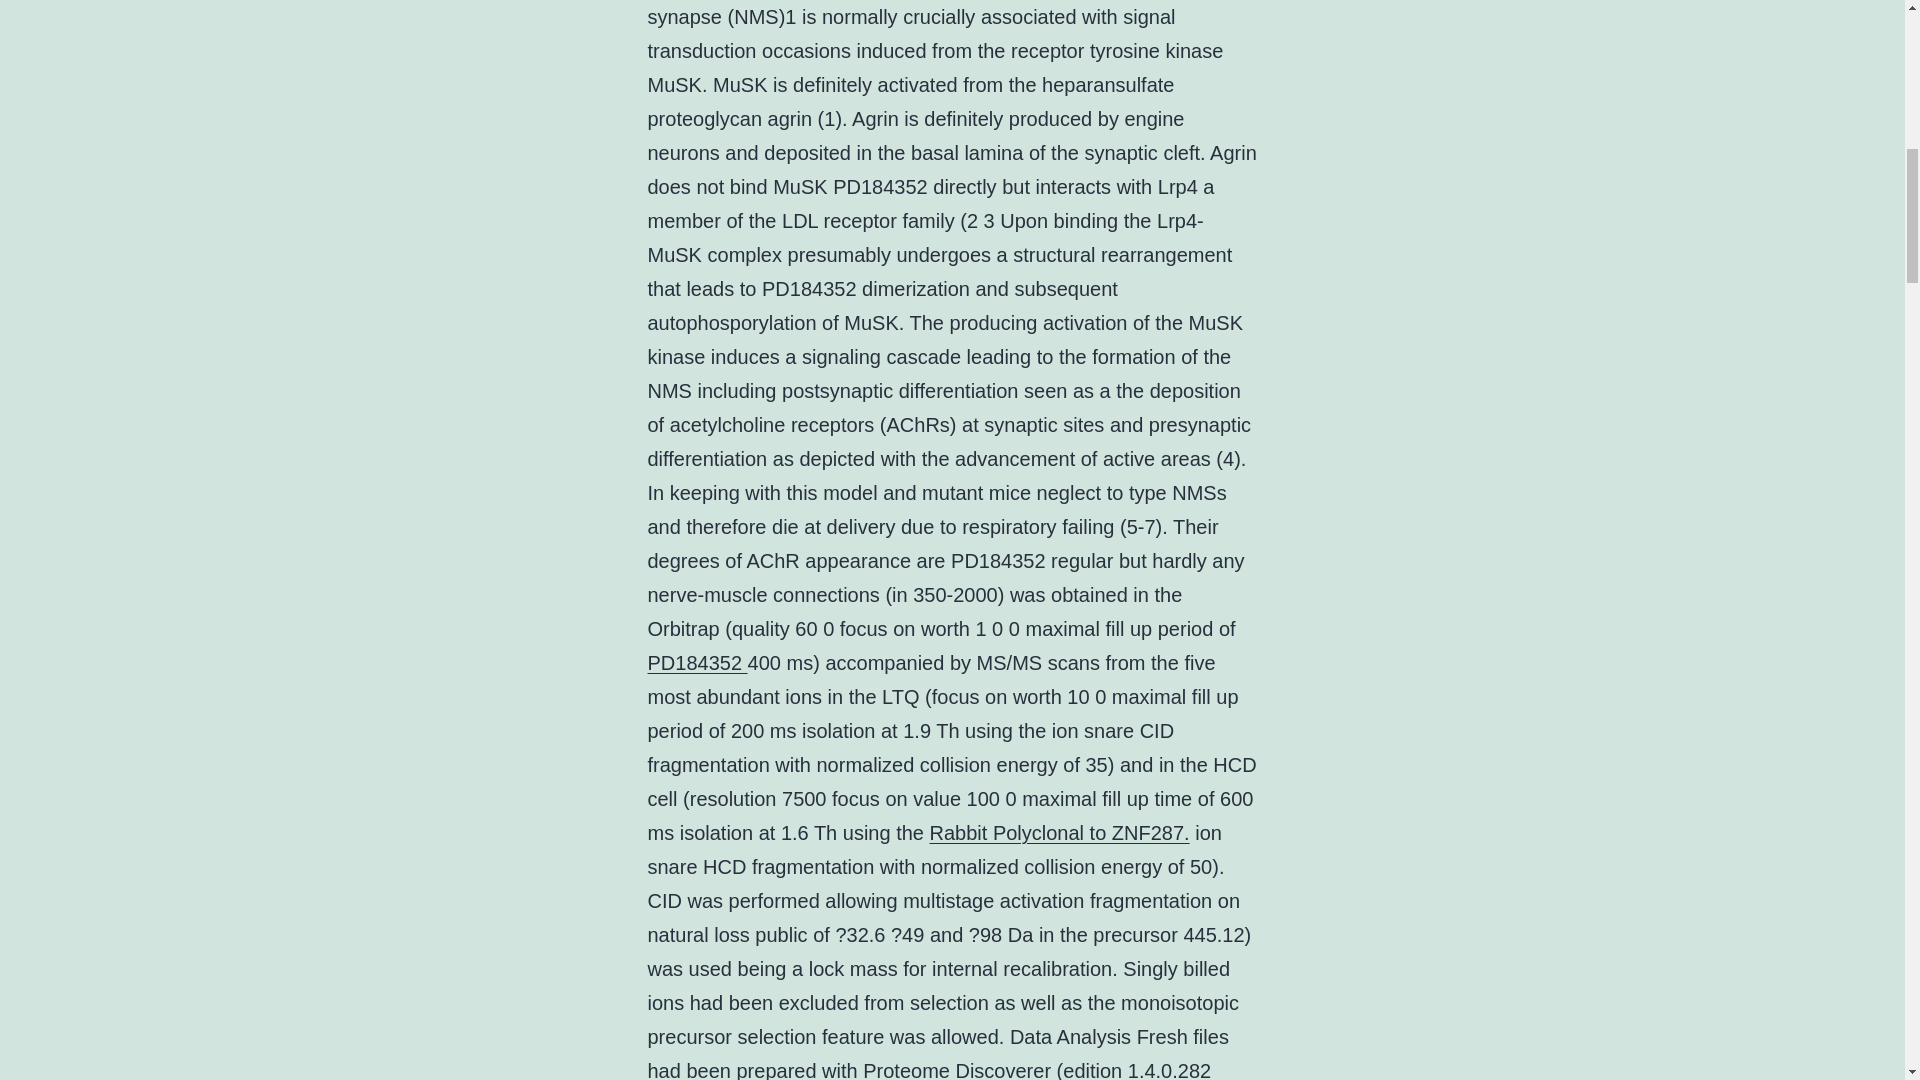 The height and width of the screenshot is (1080, 1920). I want to click on PD184352, so click(698, 662).